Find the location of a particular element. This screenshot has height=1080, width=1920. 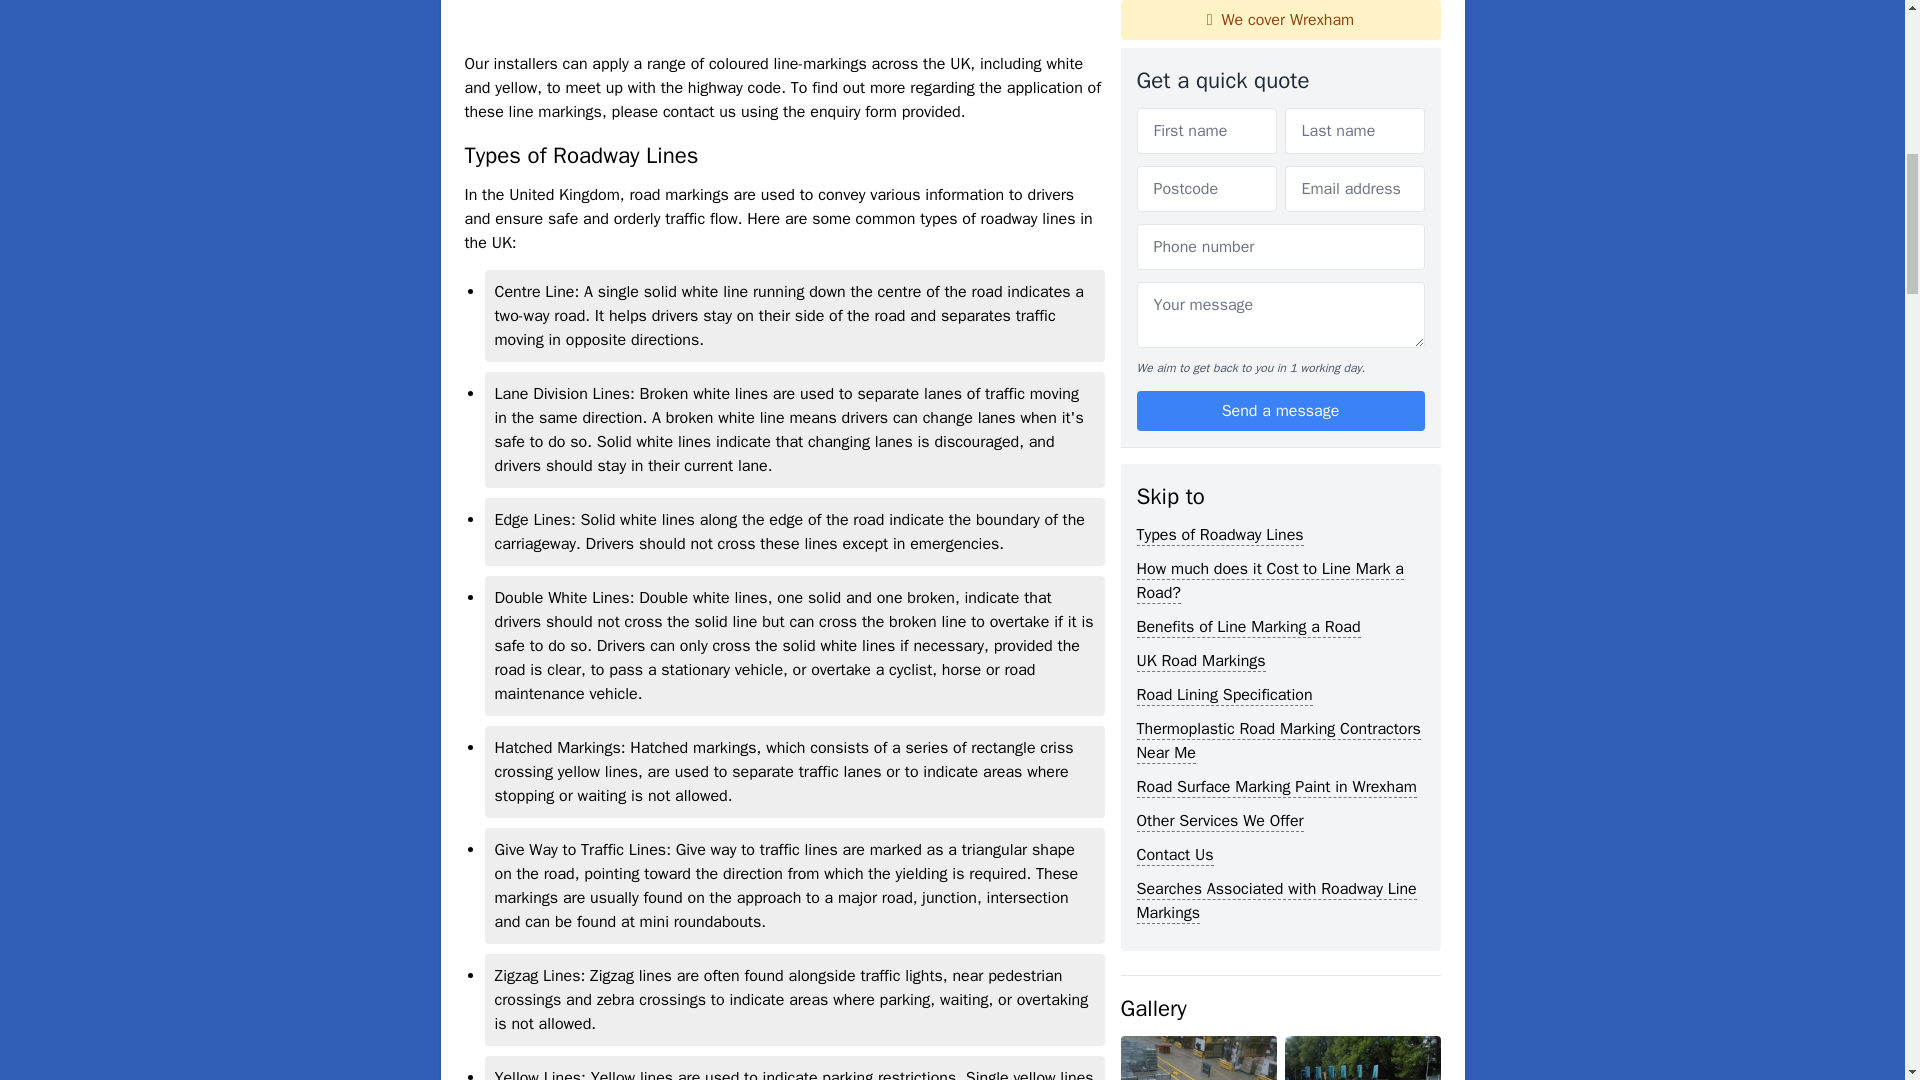

UK Road Markings is located at coordinates (1200, 134).